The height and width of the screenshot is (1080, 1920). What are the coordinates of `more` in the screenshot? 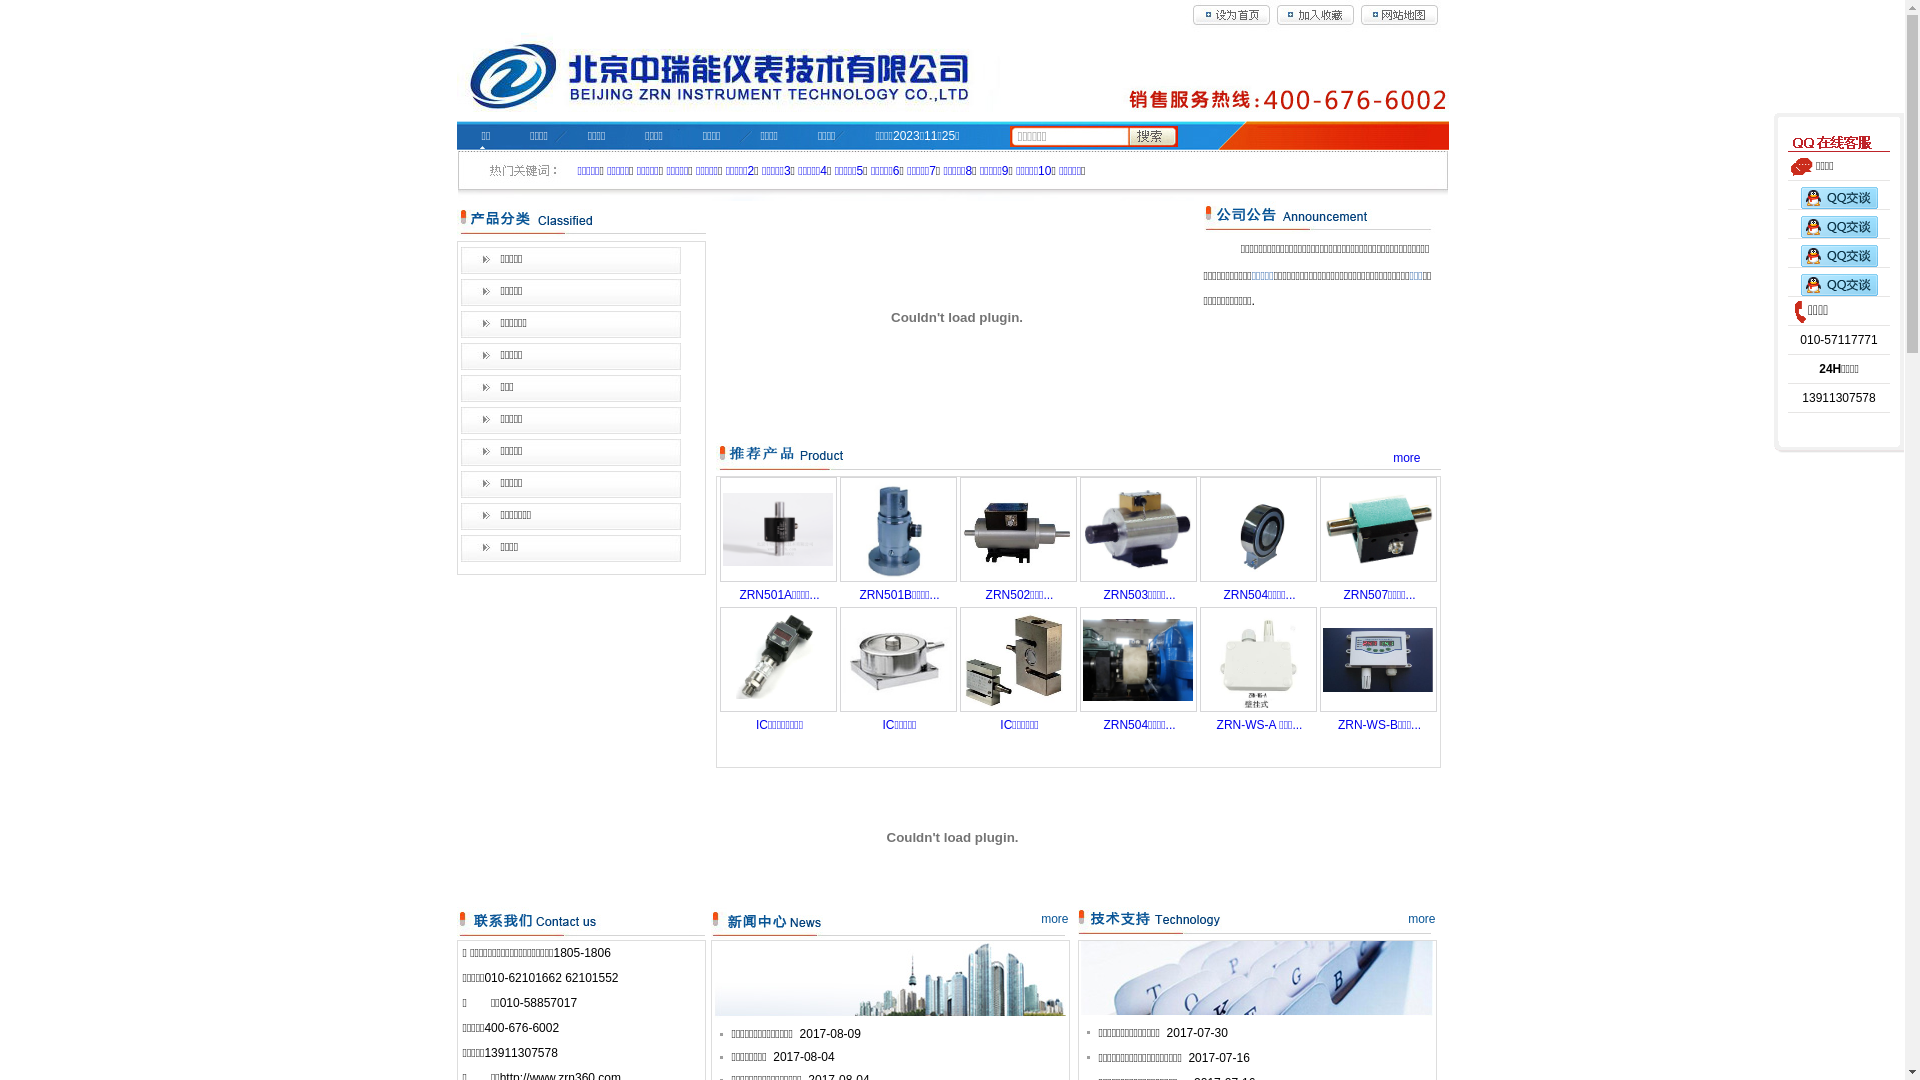 It's located at (1422, 919).